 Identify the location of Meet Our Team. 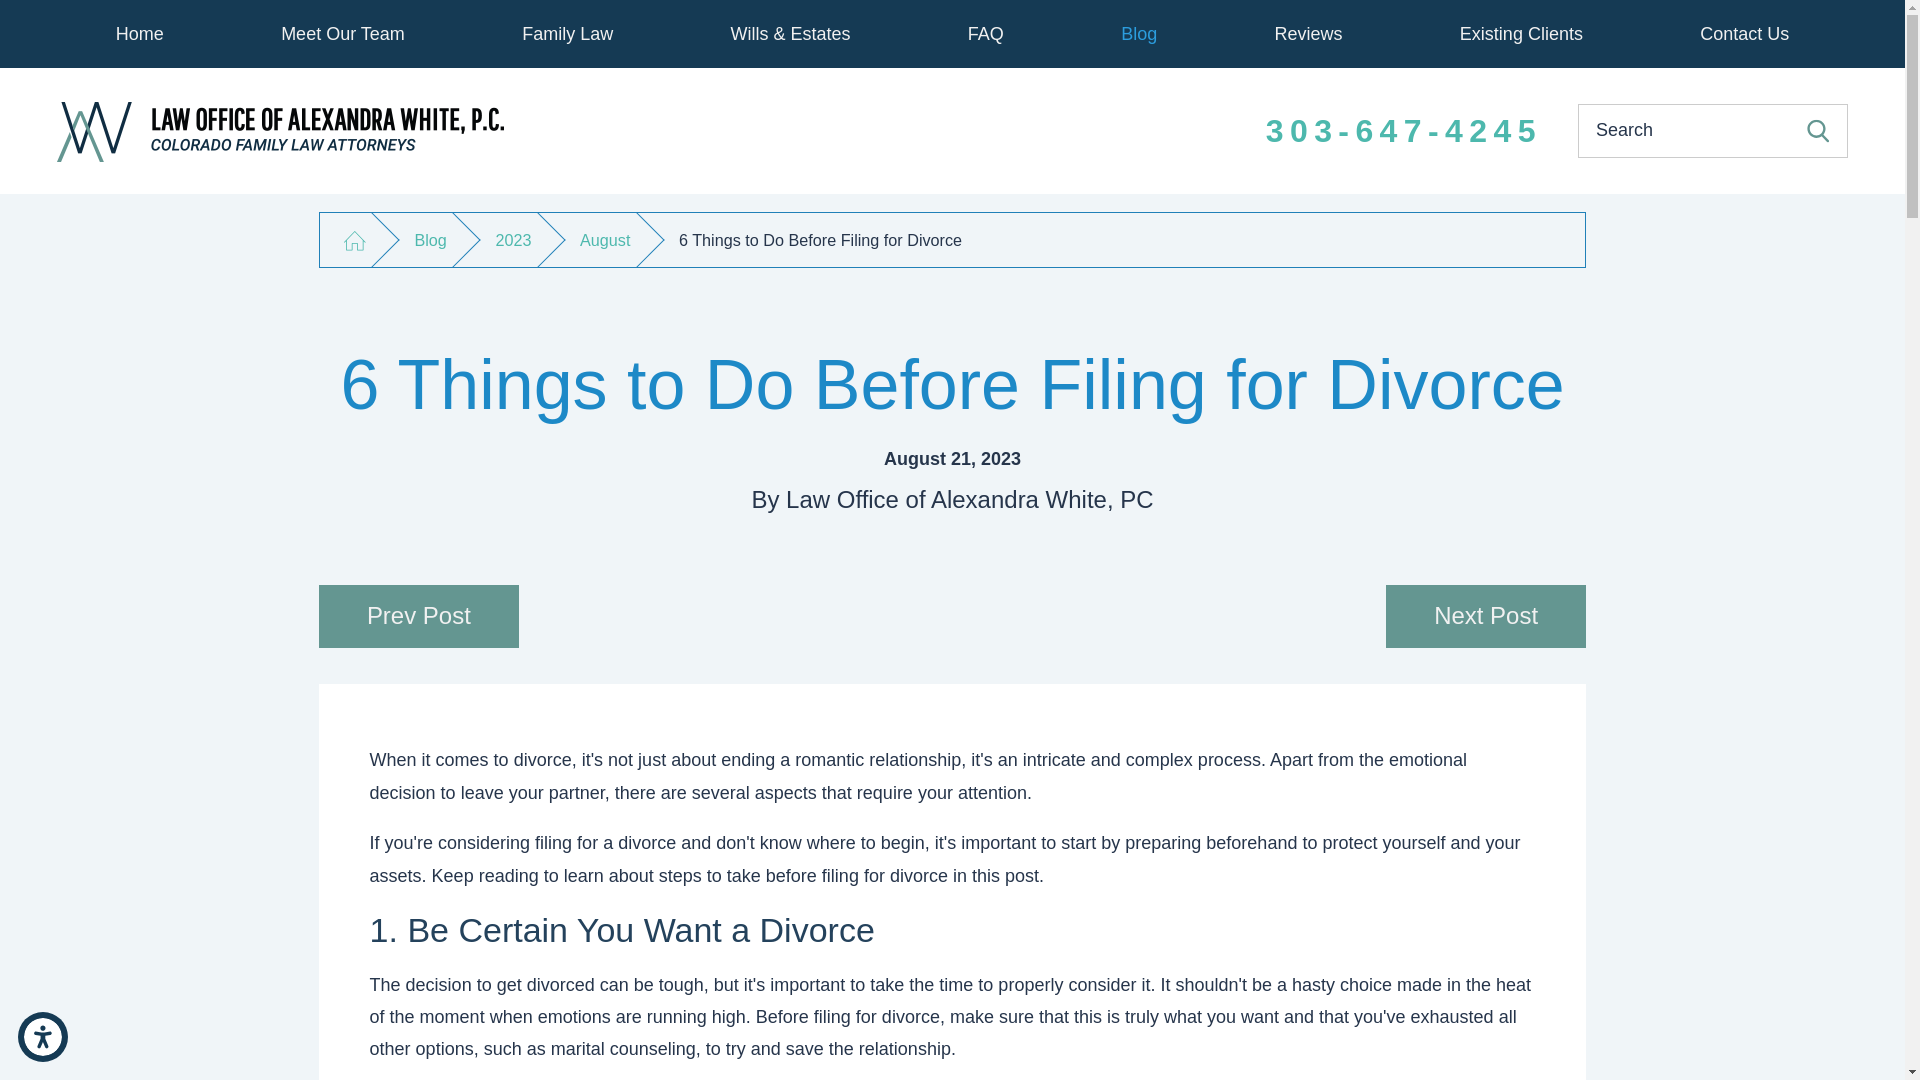
(342, 34).